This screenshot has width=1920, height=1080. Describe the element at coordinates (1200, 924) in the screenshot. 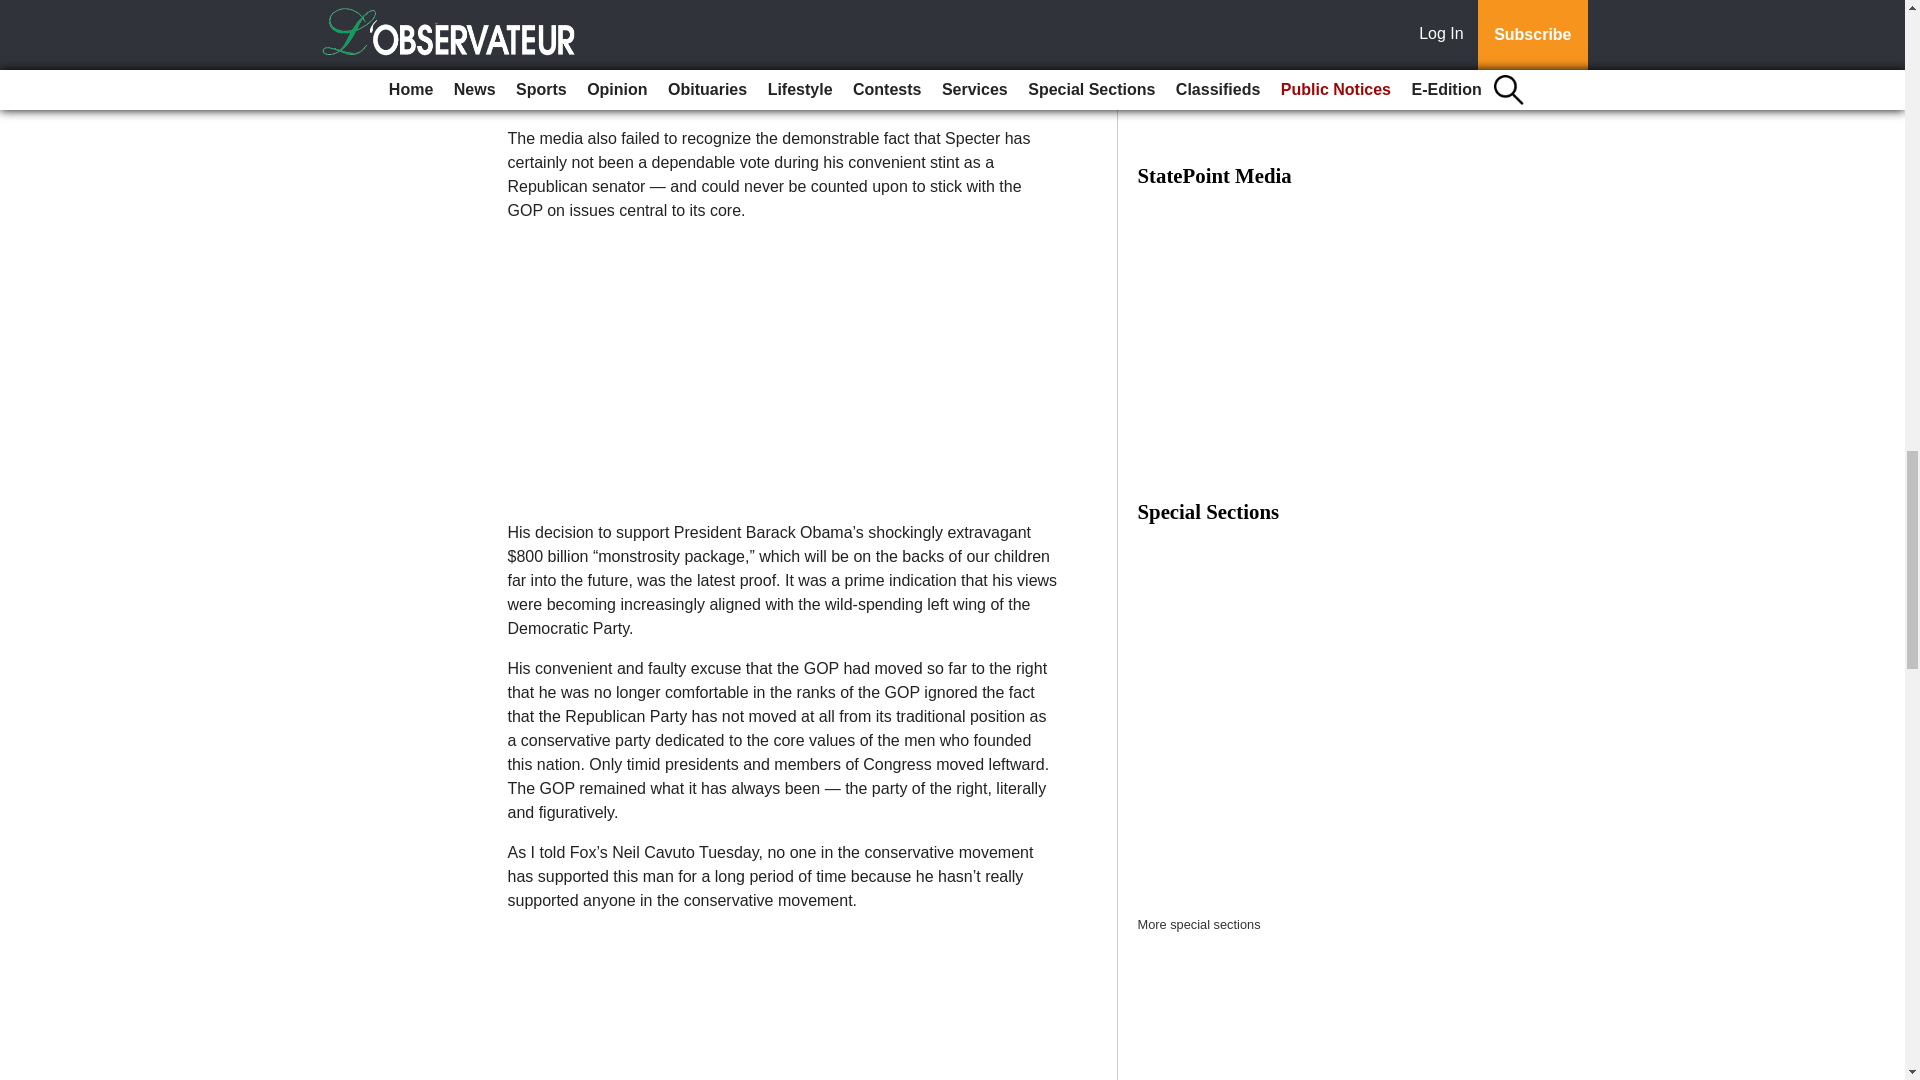

I see `More special sections` at that location.